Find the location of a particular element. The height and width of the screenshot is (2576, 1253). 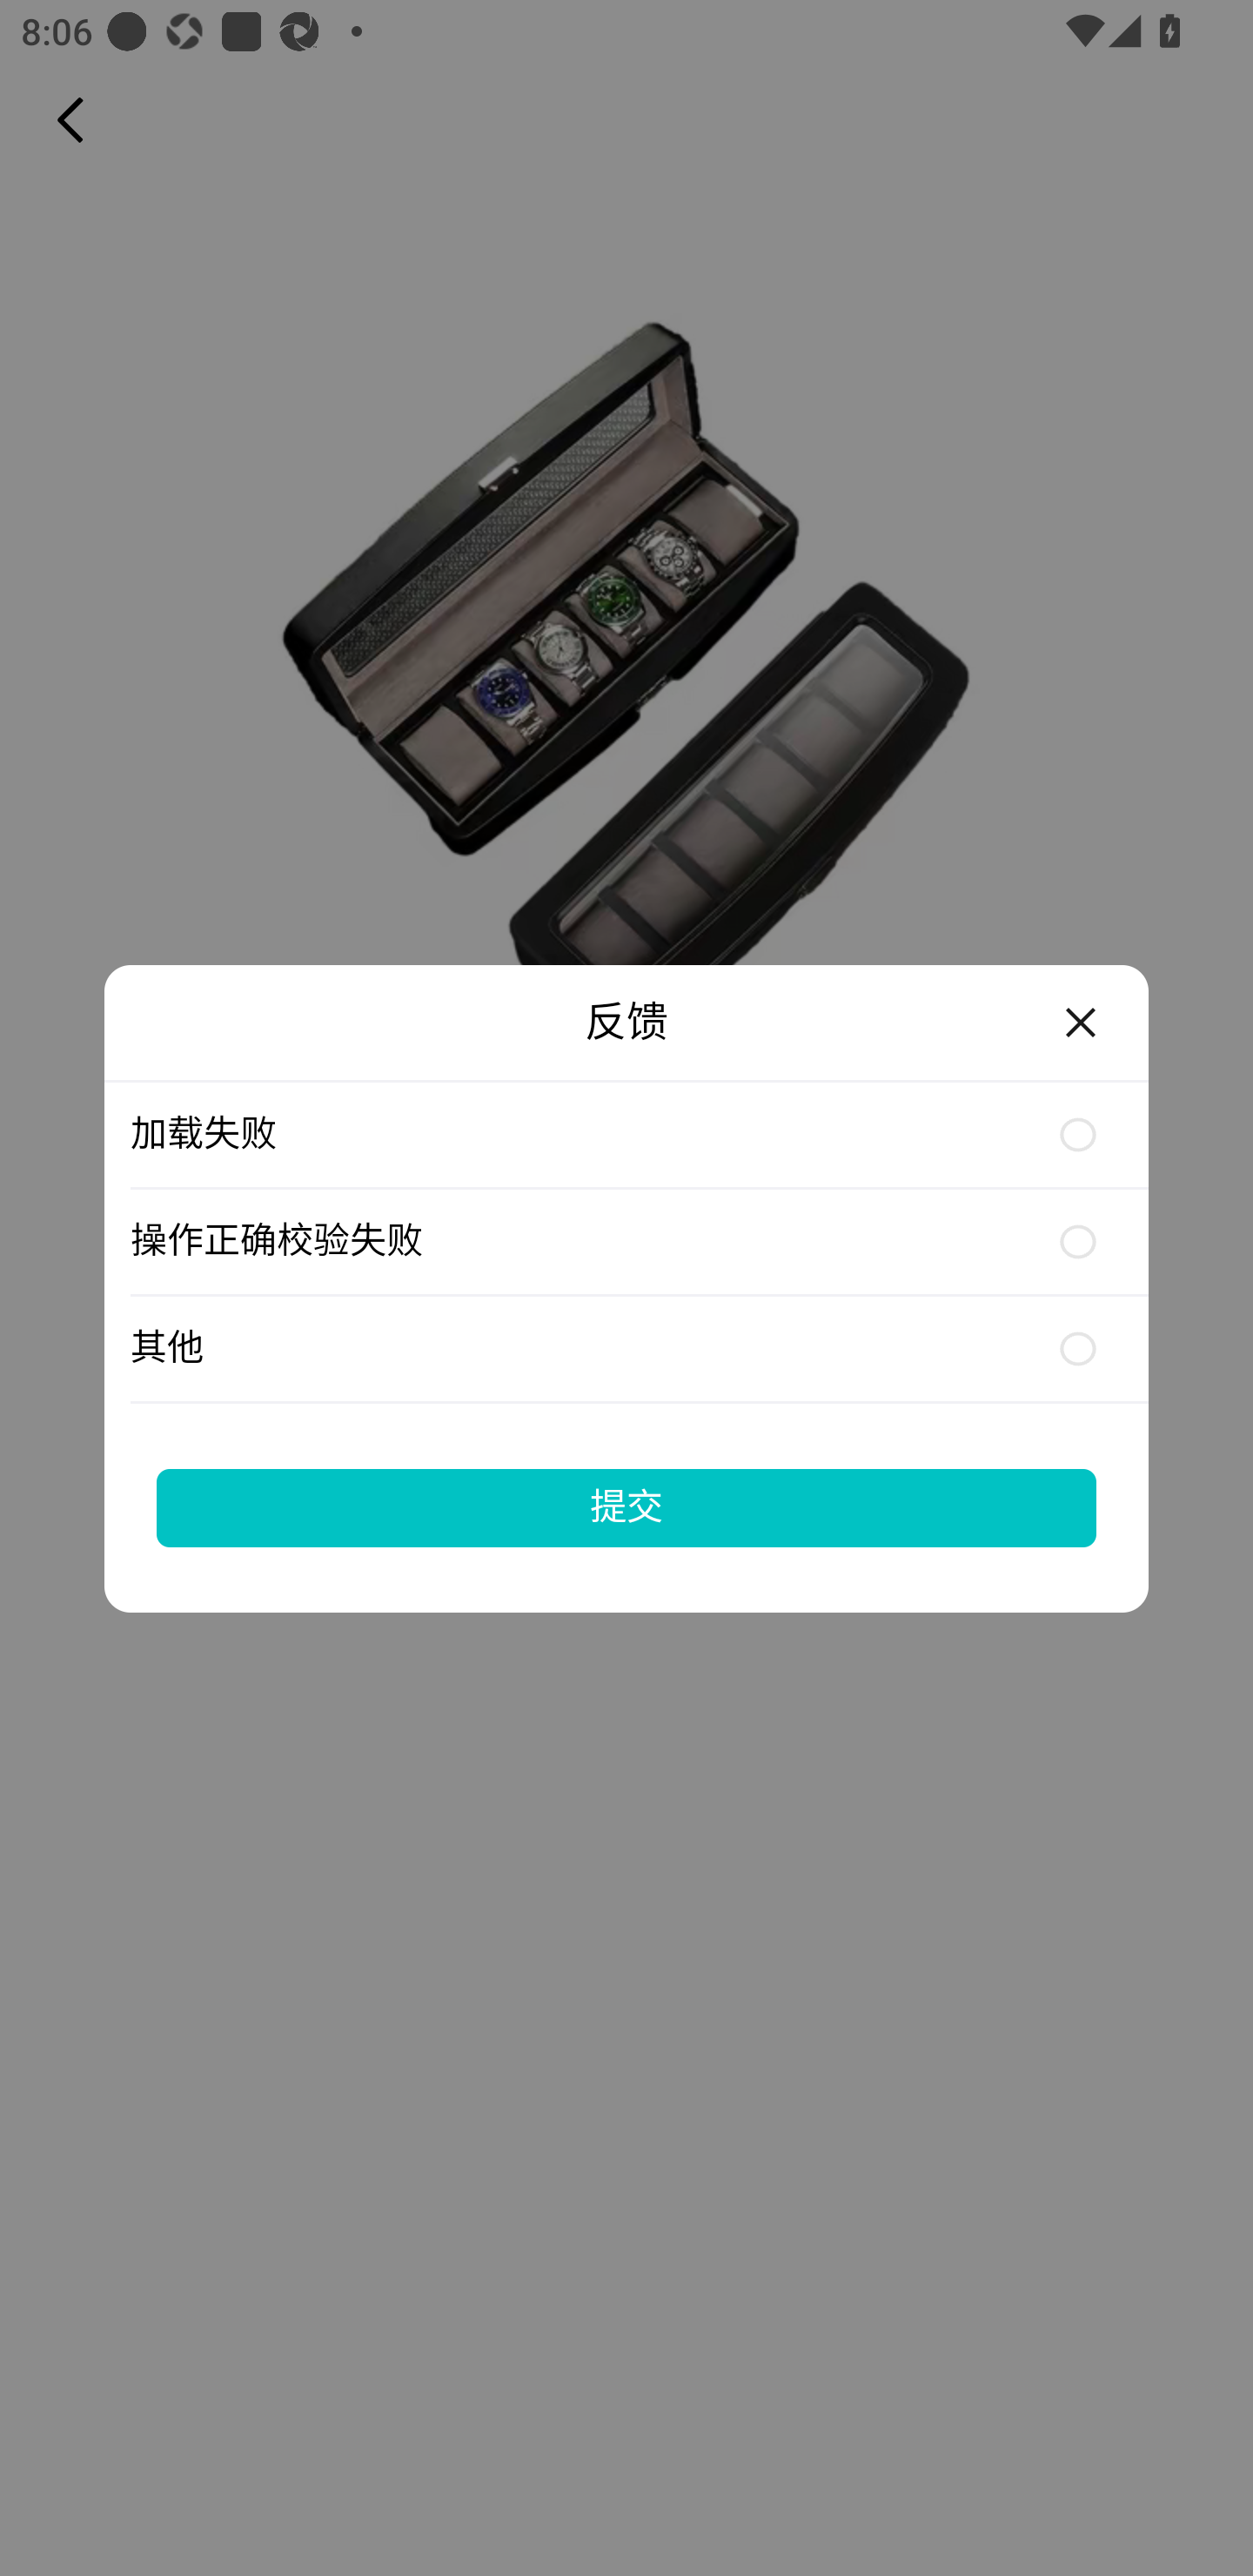

提交 is located at coordinates (626, 1507).